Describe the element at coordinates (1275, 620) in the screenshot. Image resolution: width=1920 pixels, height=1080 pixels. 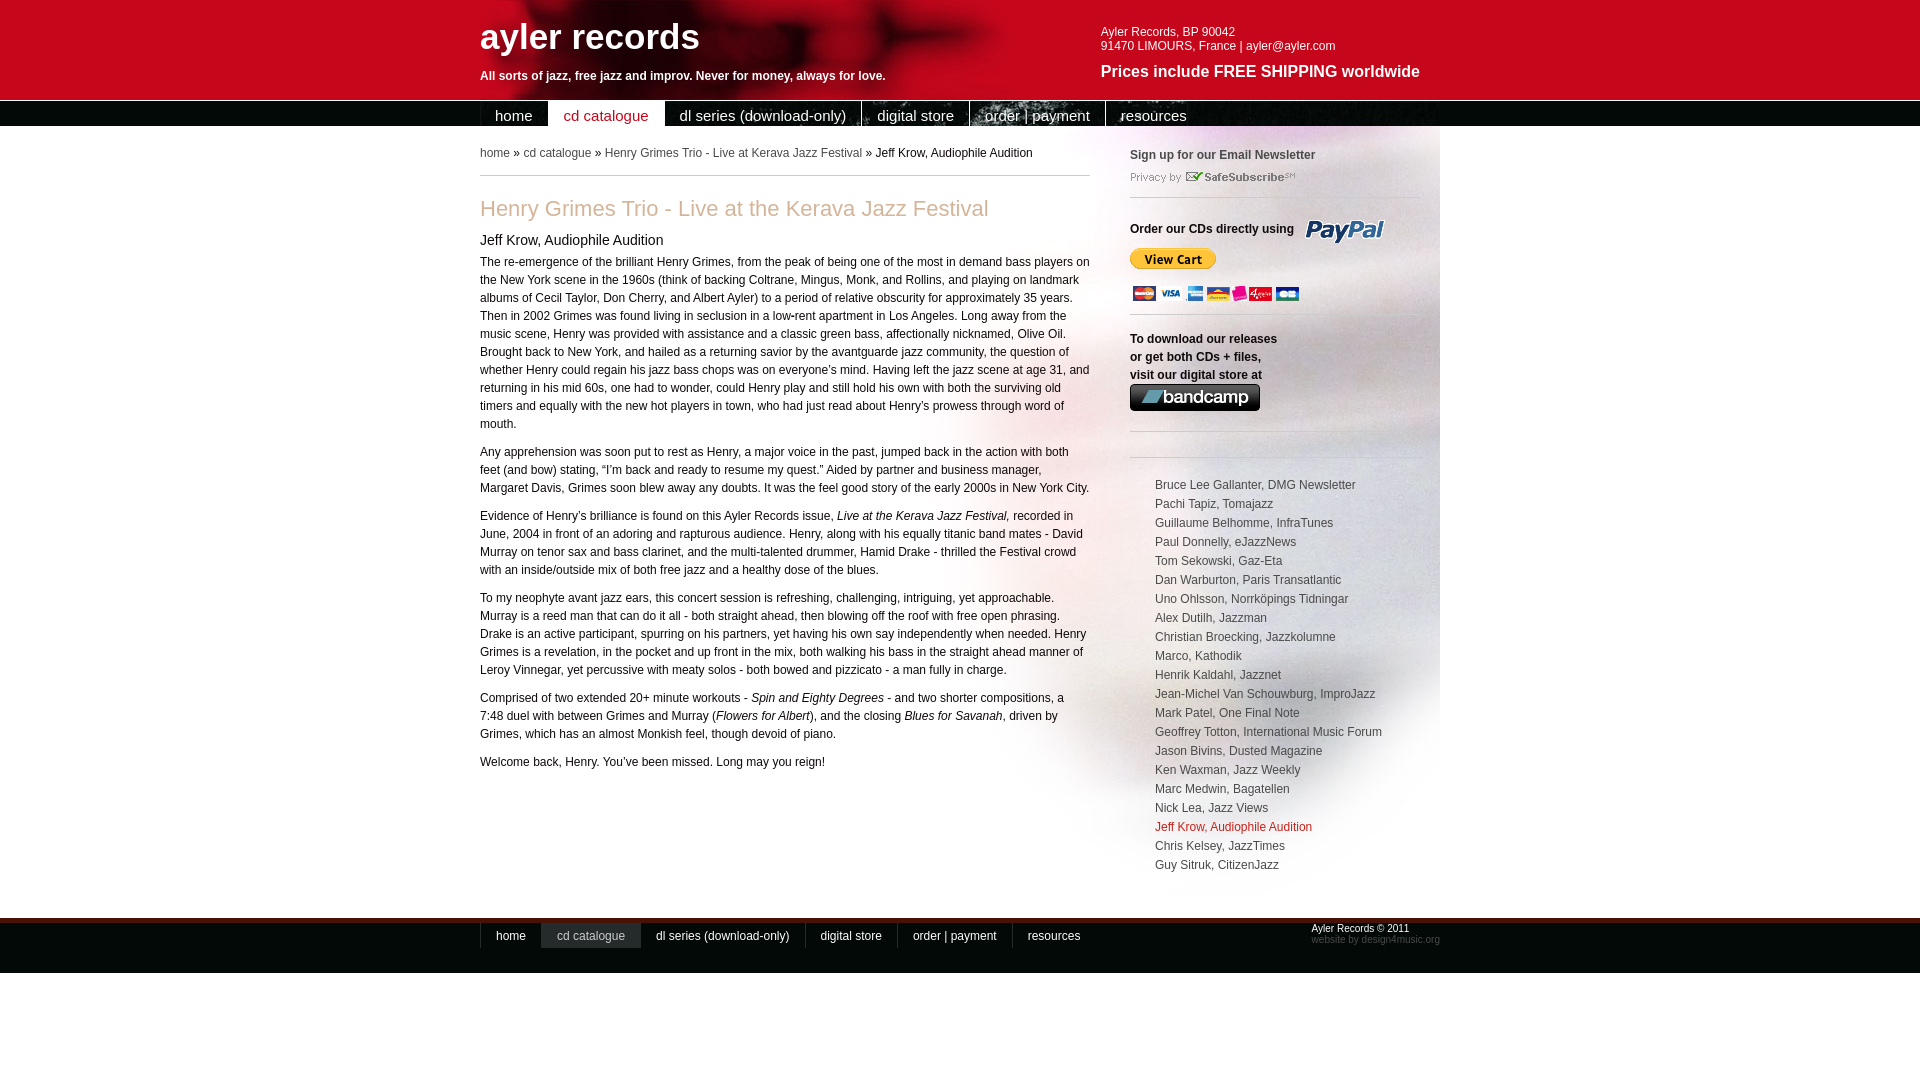
I see `Henry Grimes Trio - Live at the Kerava Jazz Festival` at that location.